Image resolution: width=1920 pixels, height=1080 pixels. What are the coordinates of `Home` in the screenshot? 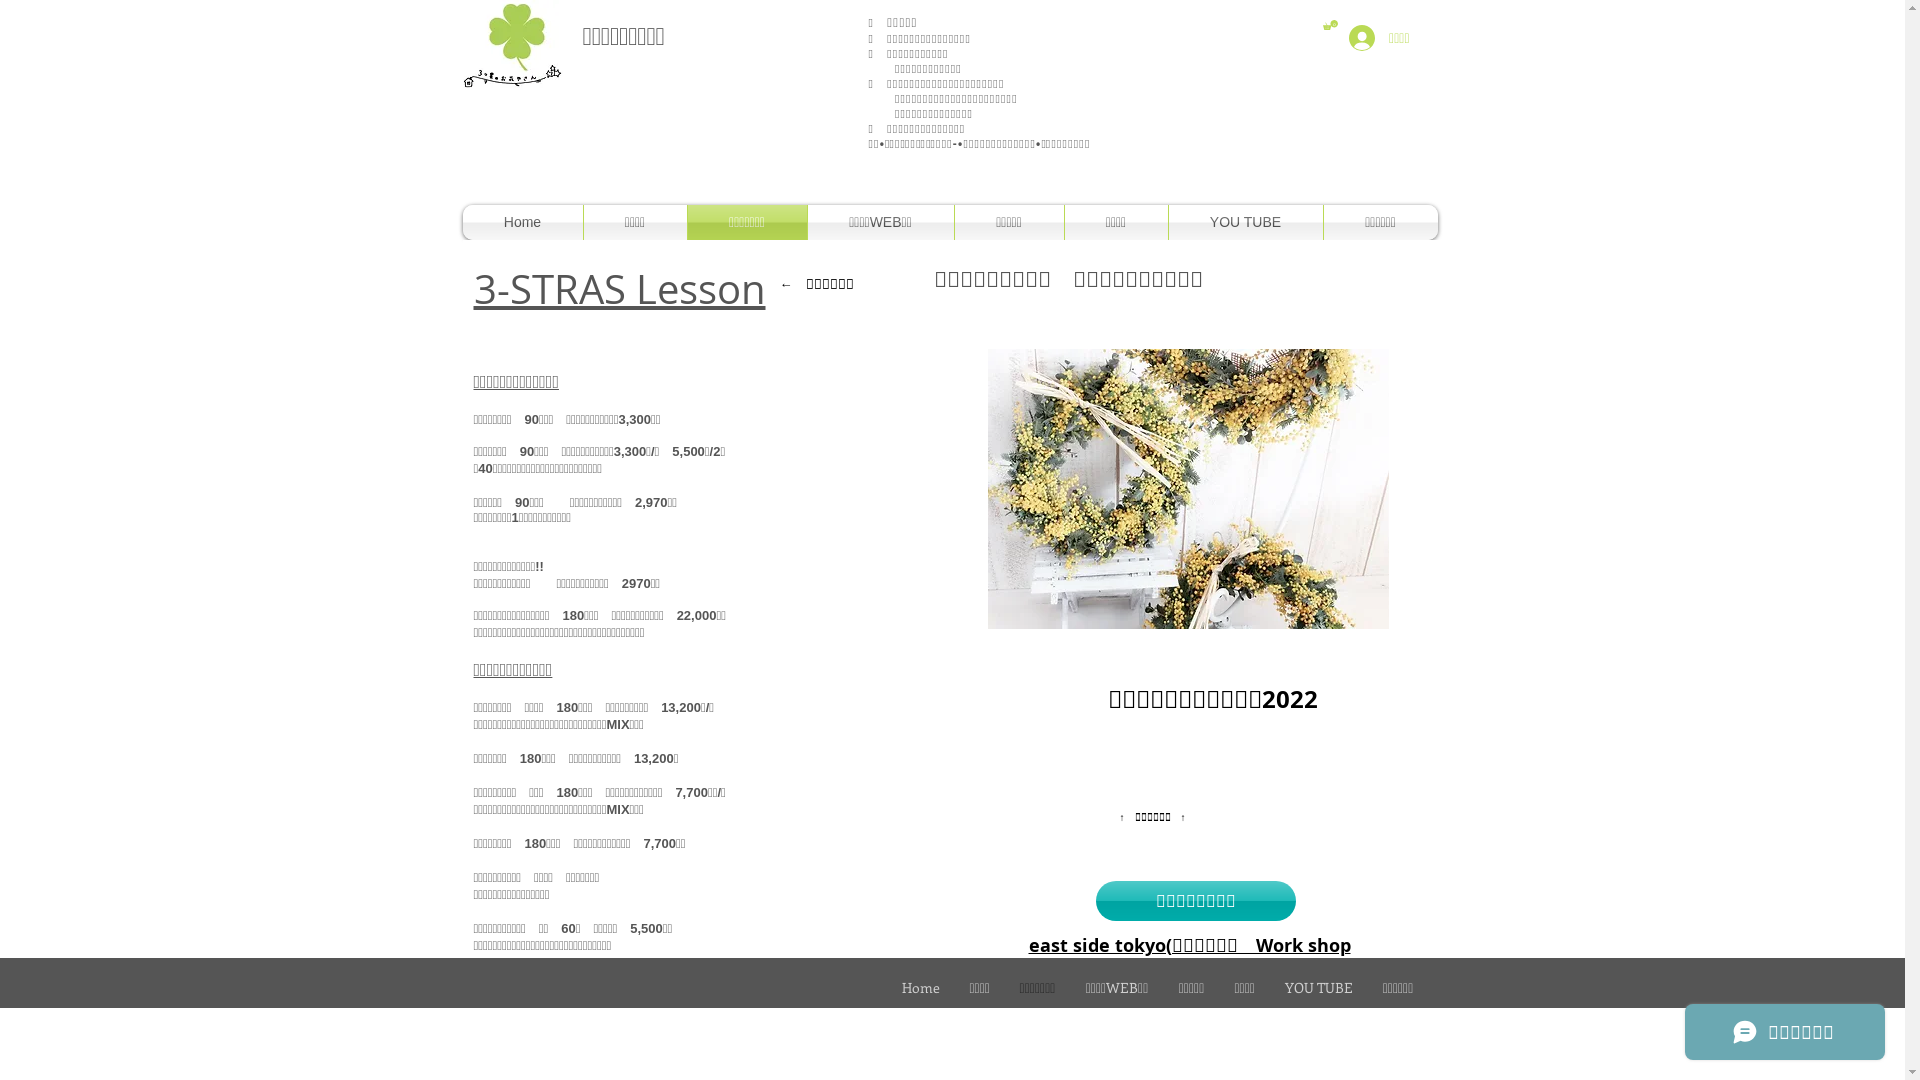 It's located at (522, 222).